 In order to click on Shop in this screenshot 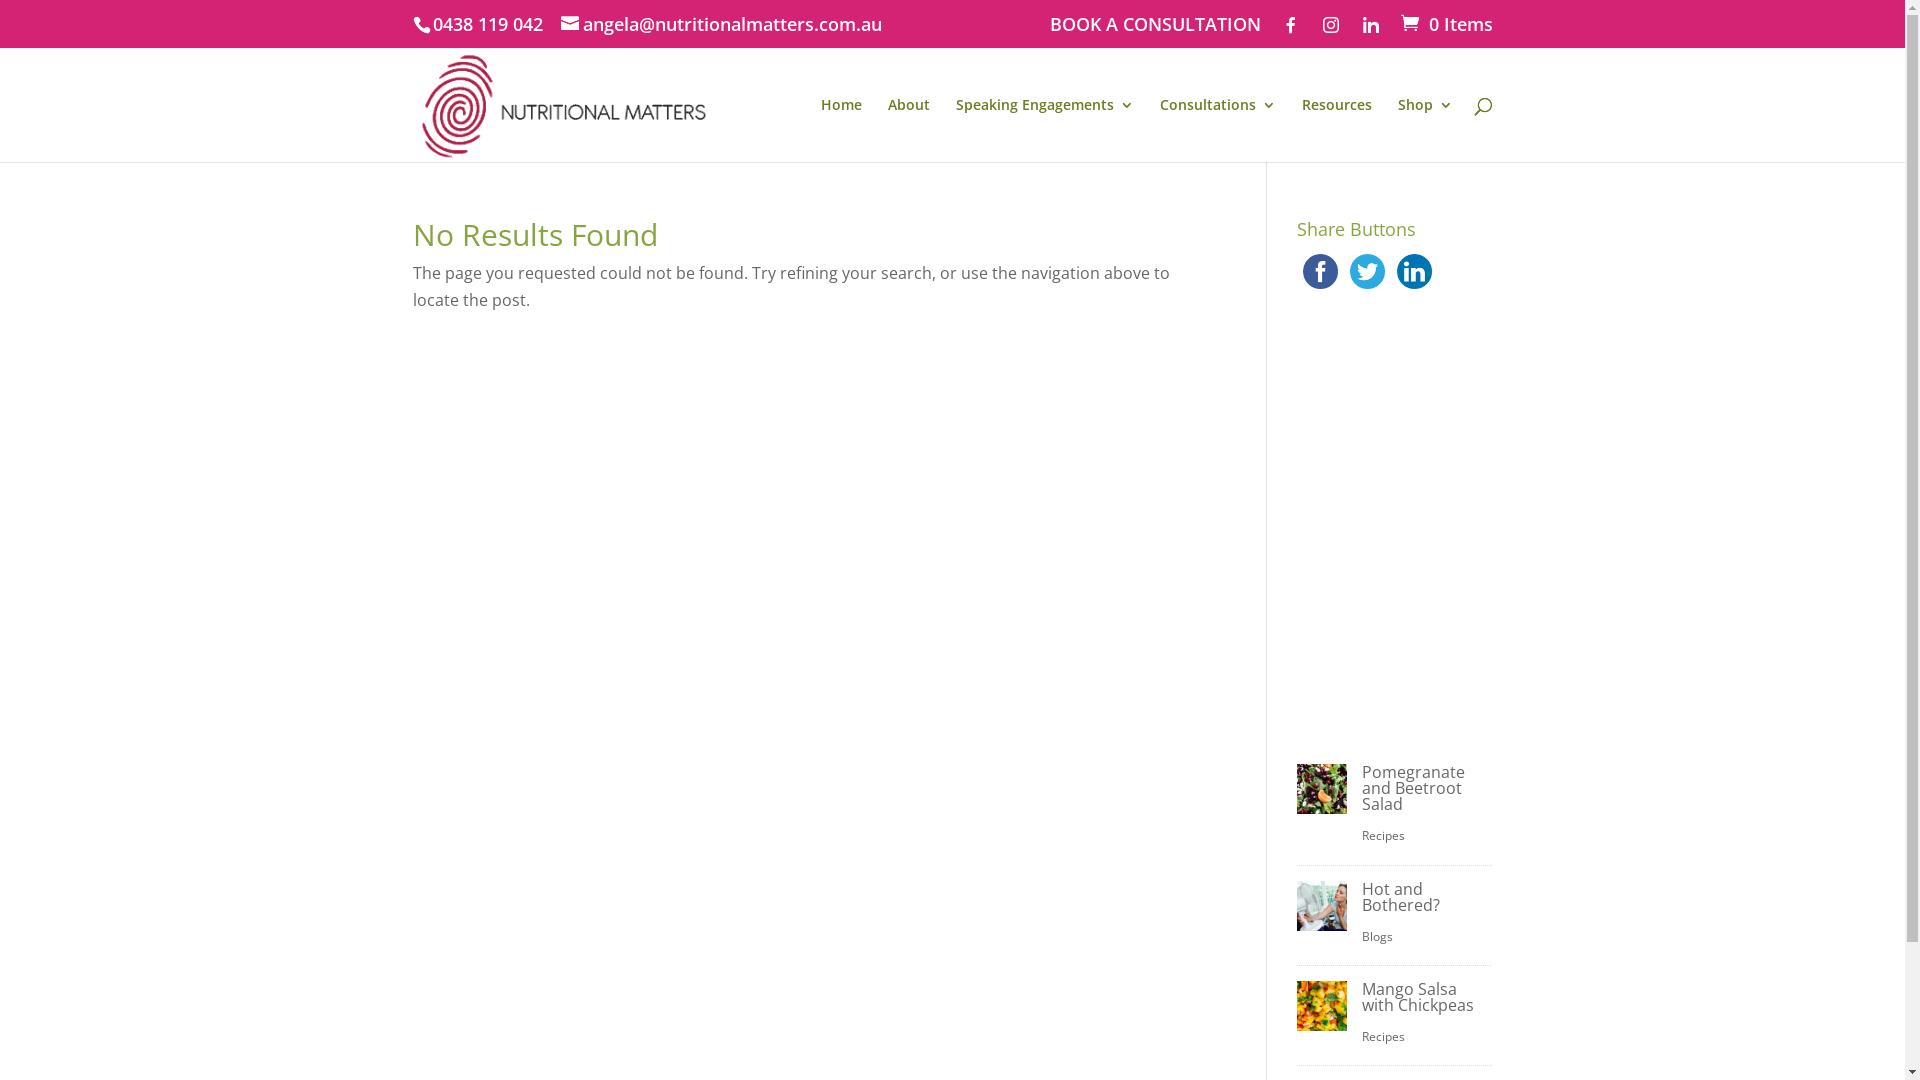, I will do `click(1426, 130)`.